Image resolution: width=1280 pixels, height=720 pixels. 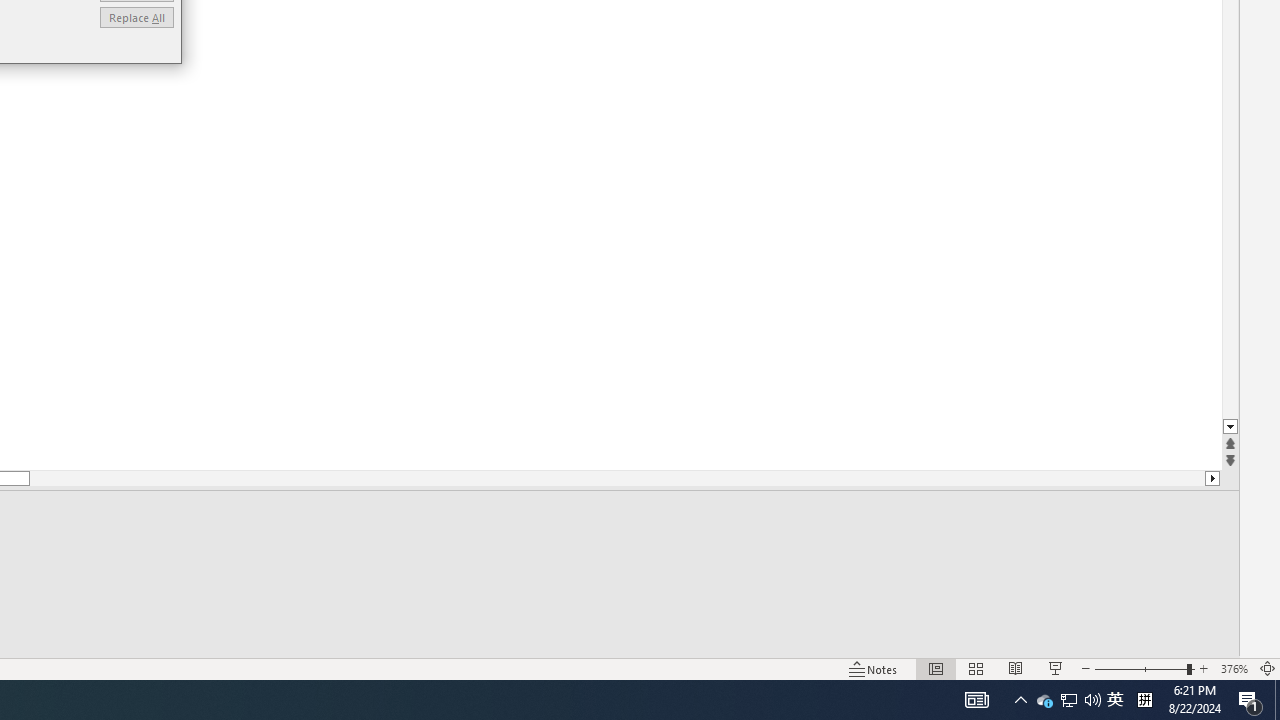 I want to click on Line down, so click(x=1068, y=700).